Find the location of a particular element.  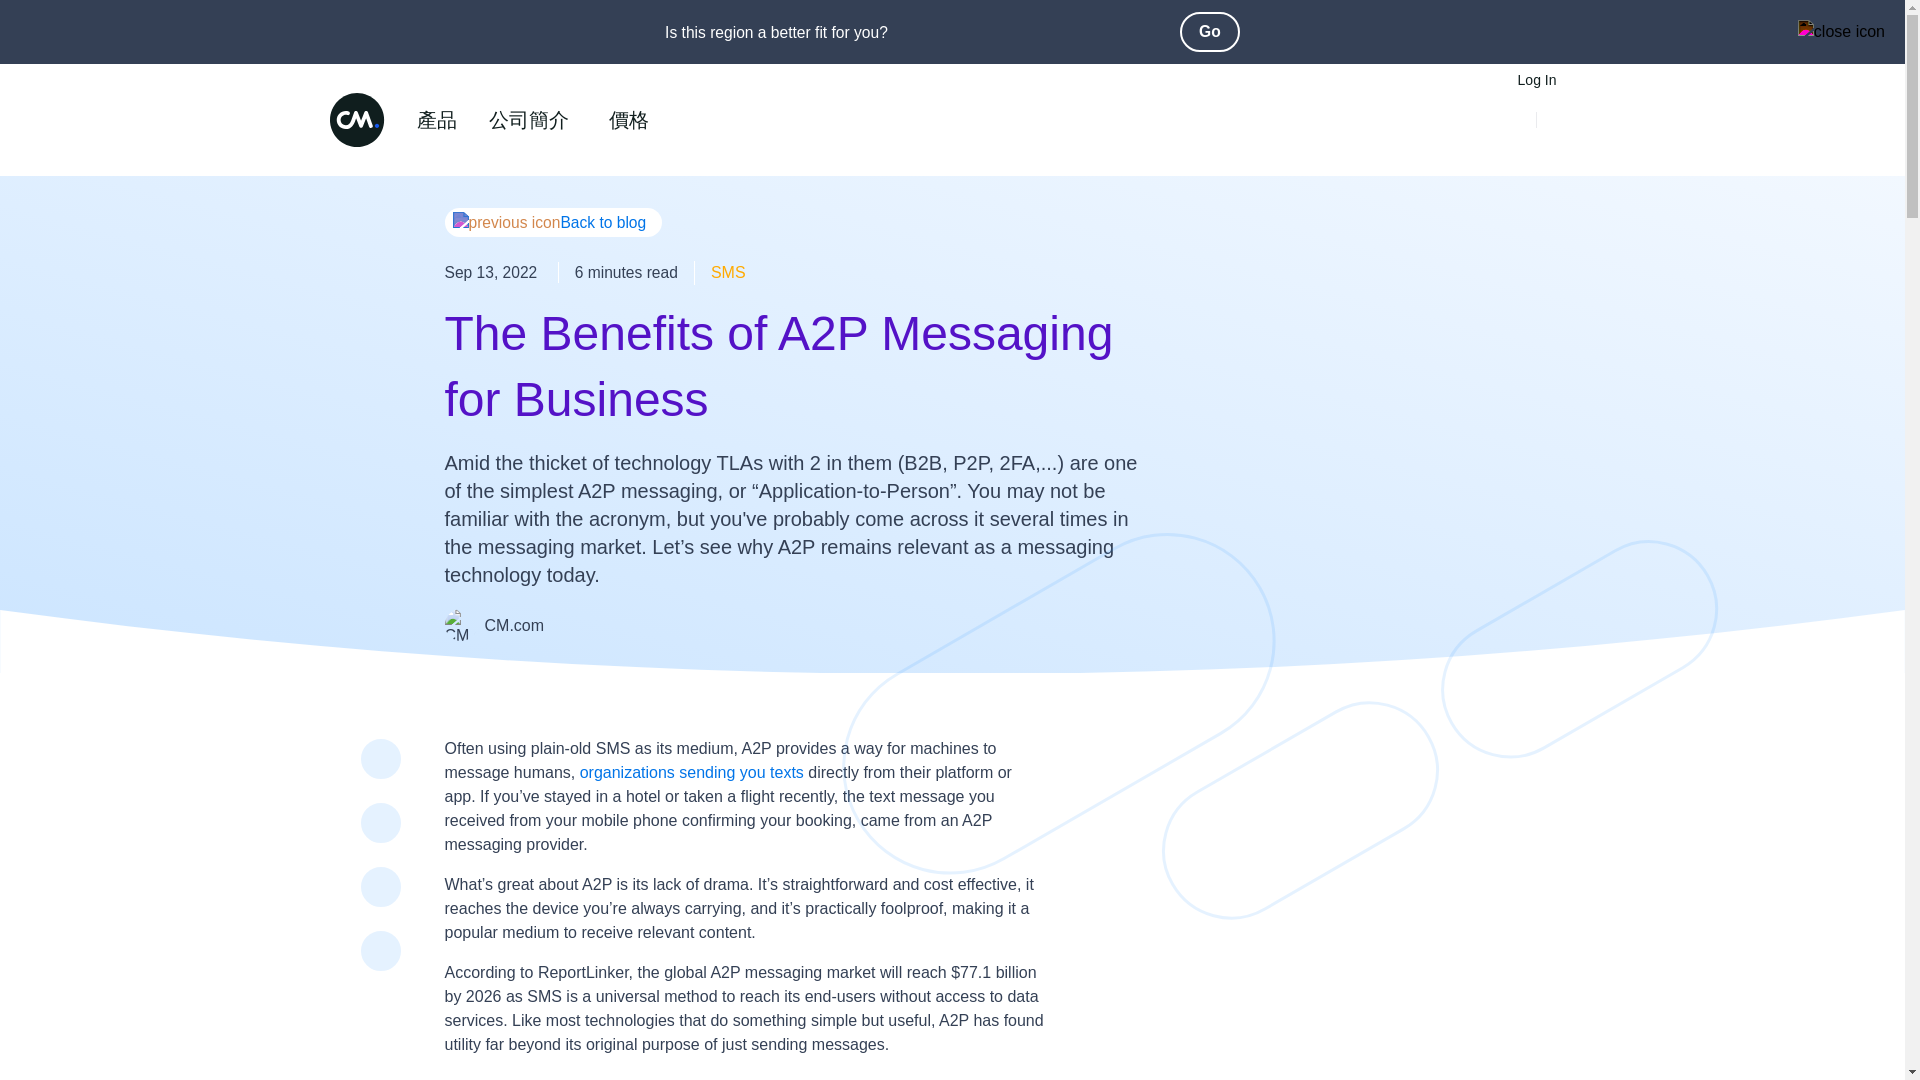

Log In is located at coordinates (1536, 80).